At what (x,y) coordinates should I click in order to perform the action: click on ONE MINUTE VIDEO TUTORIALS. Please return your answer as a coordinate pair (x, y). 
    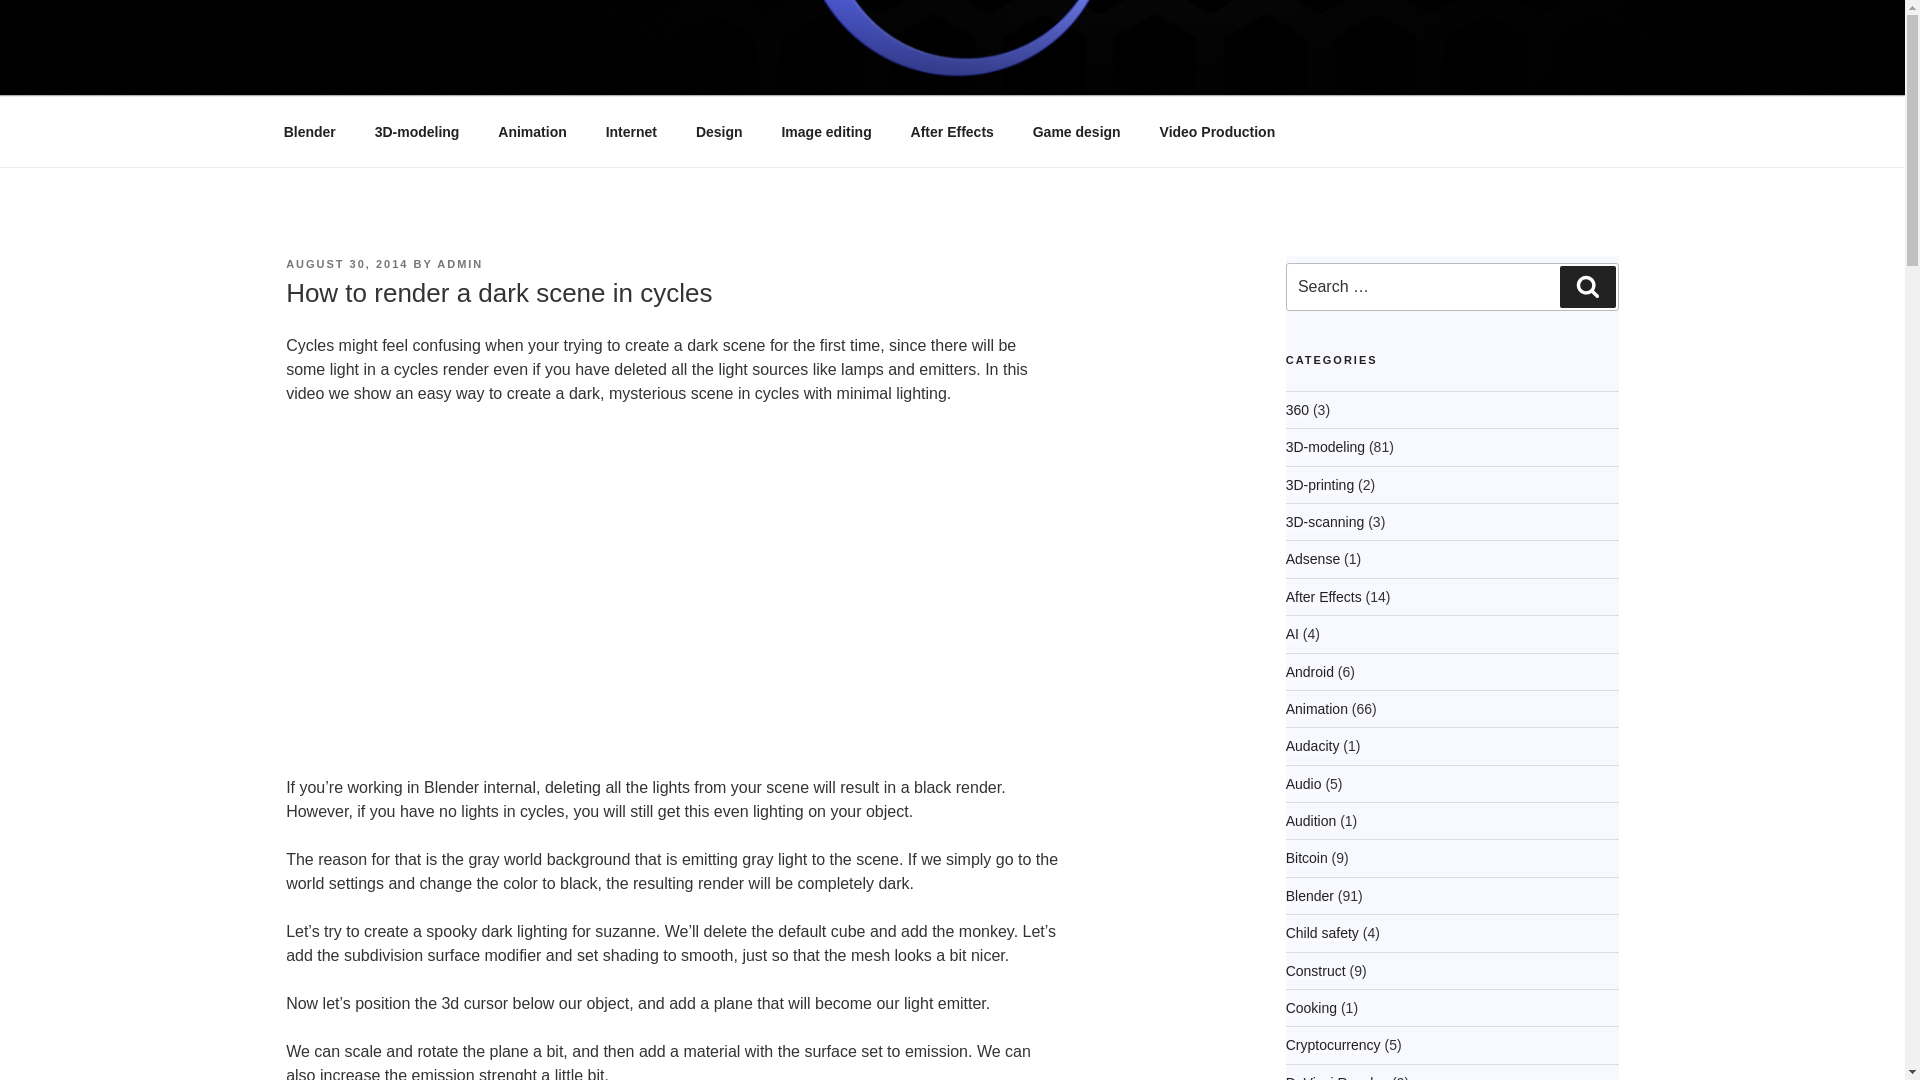
    Looking at the image, I should click on (604, 70).